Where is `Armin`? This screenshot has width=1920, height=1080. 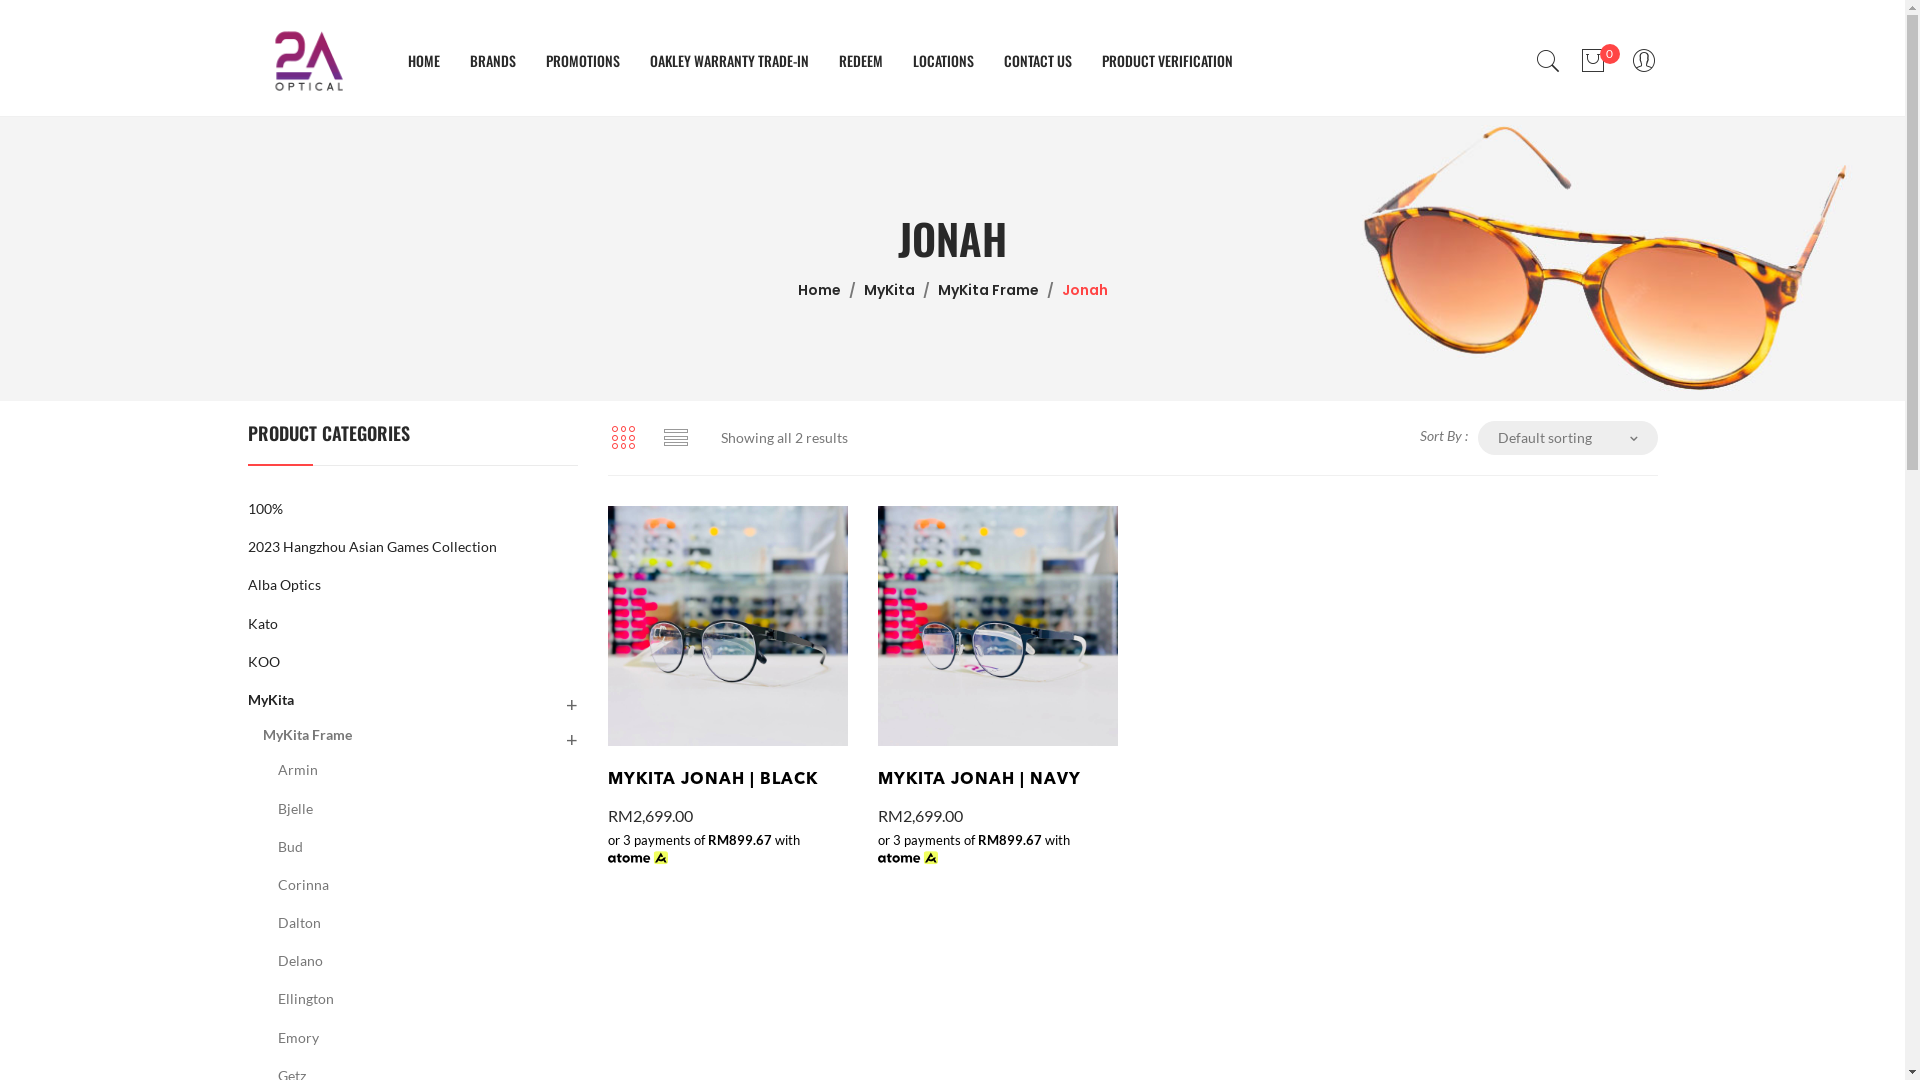
Armin is located at coordinates (298, 770).